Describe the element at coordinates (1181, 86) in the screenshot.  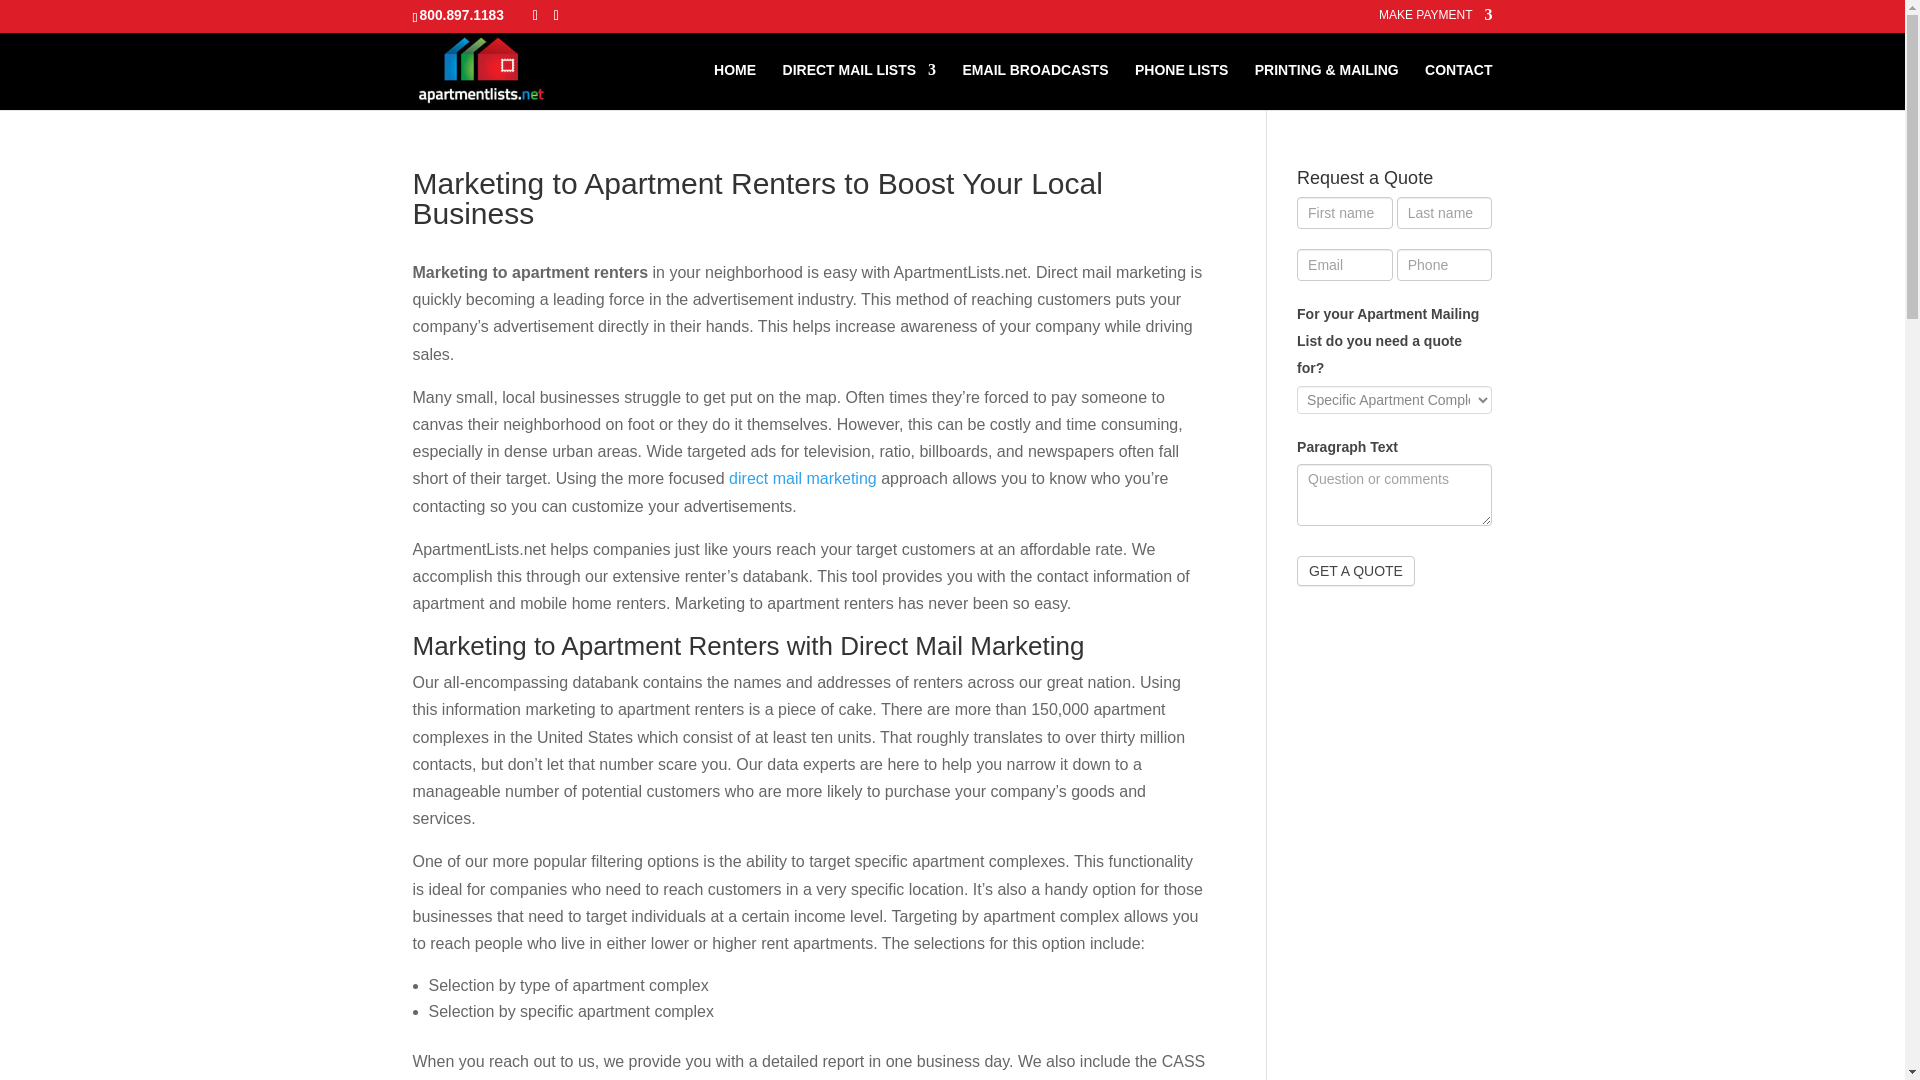
I see `PHONE LISTS` at that location.